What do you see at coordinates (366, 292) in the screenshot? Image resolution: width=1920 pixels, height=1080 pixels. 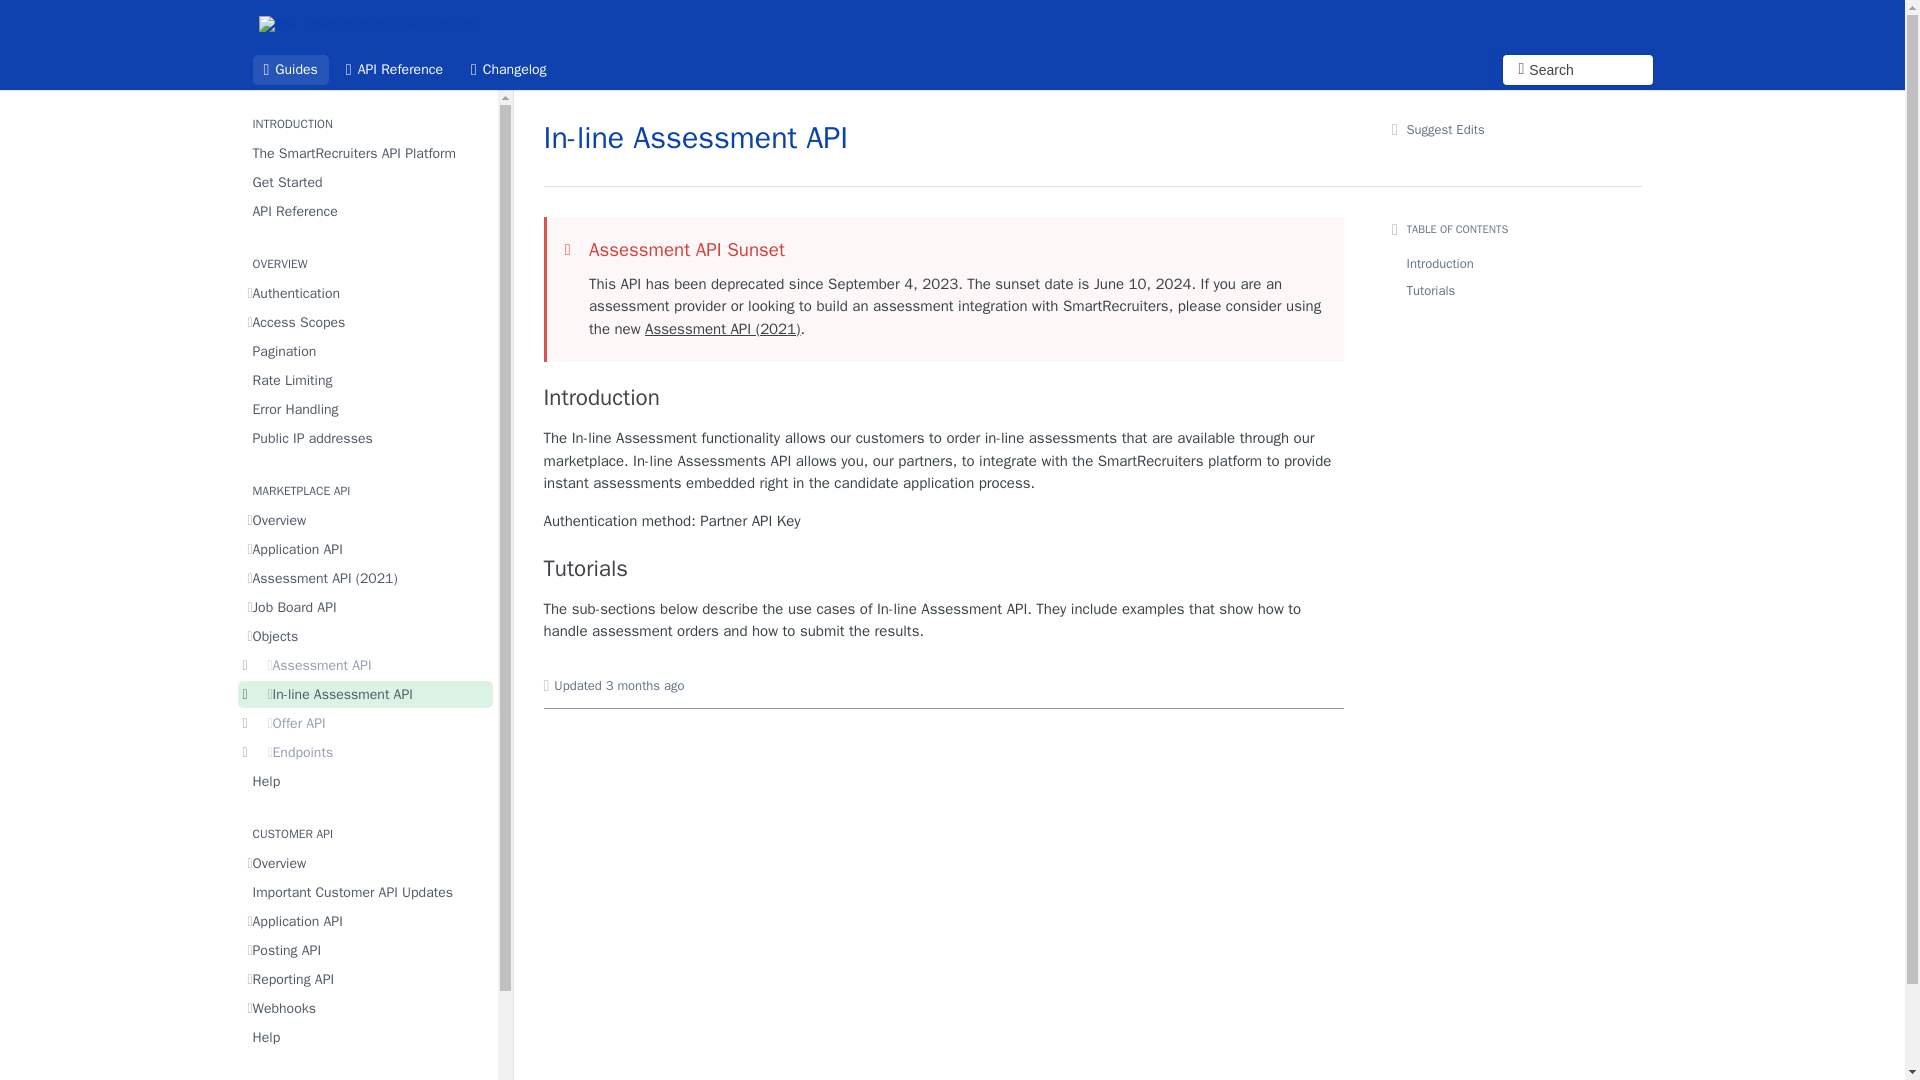 I see `Authentication` at bounding box center [366, 292].